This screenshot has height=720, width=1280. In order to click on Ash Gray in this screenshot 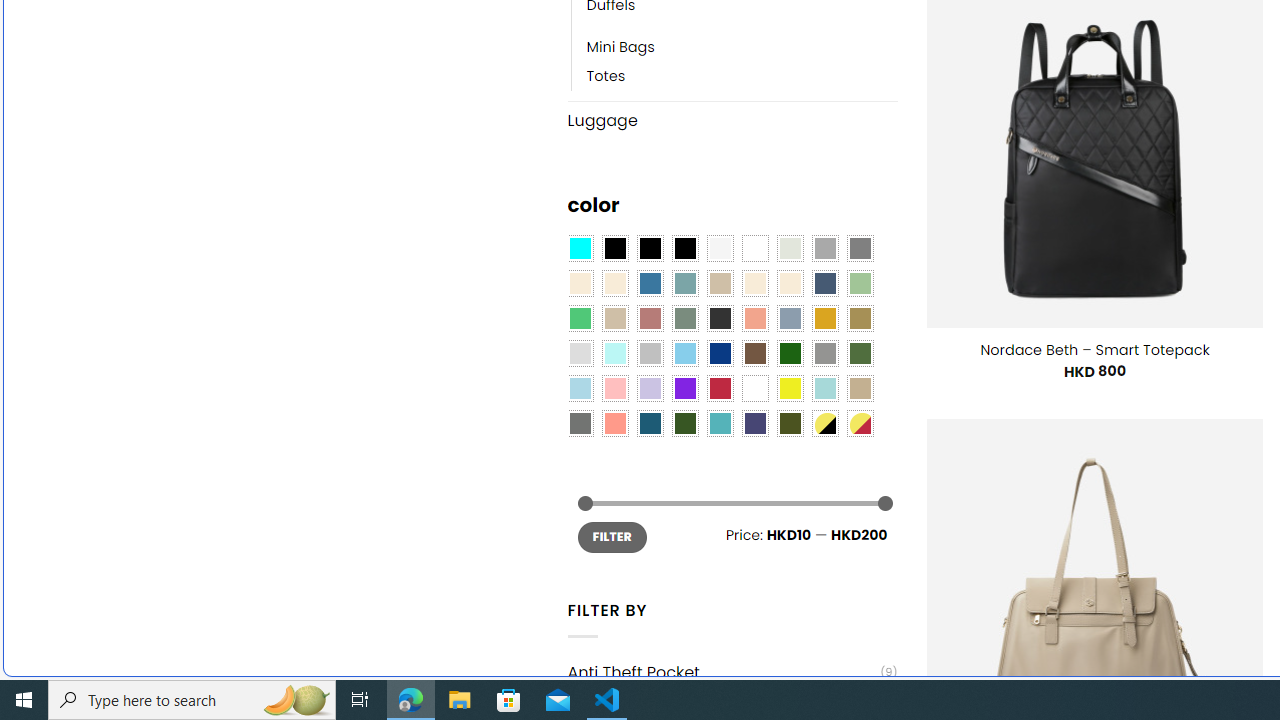, I will do `click(789, 249)`.